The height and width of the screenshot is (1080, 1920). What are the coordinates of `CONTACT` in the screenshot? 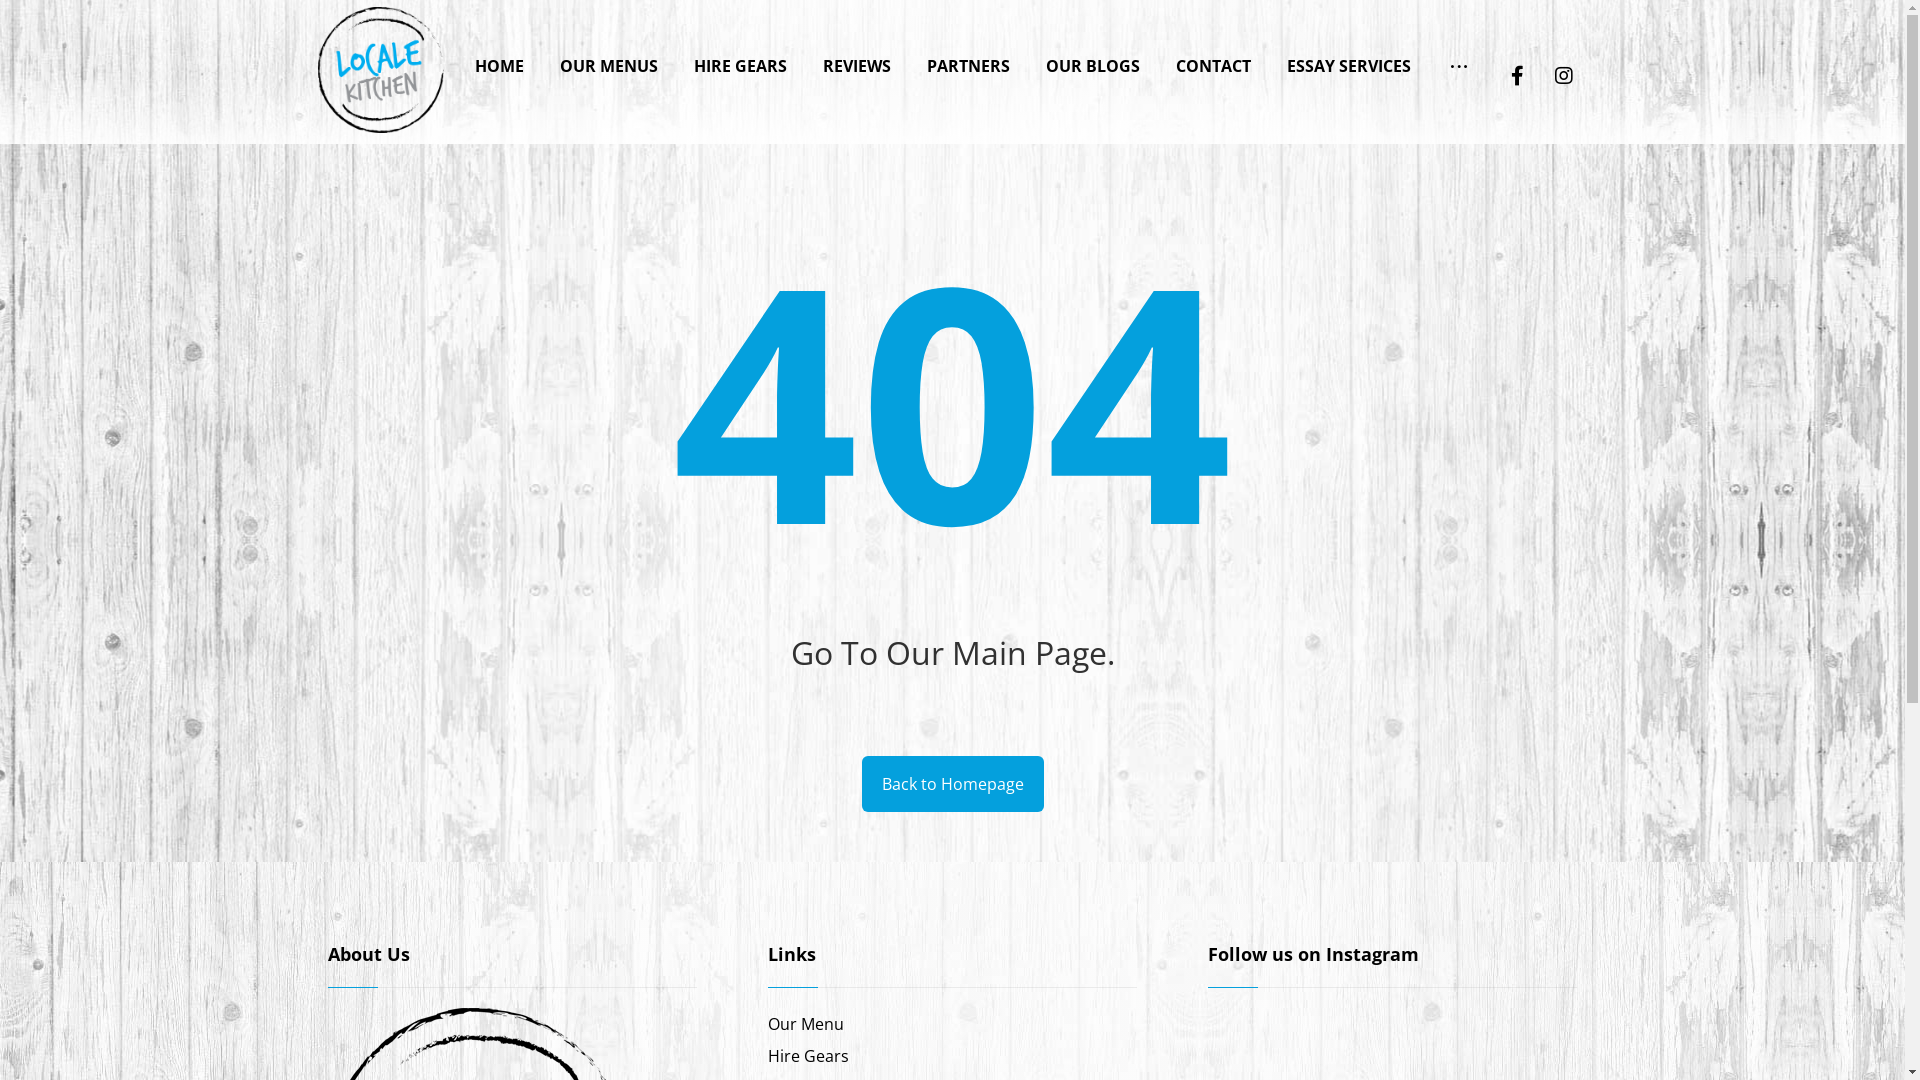 It's located at (1214, 57).